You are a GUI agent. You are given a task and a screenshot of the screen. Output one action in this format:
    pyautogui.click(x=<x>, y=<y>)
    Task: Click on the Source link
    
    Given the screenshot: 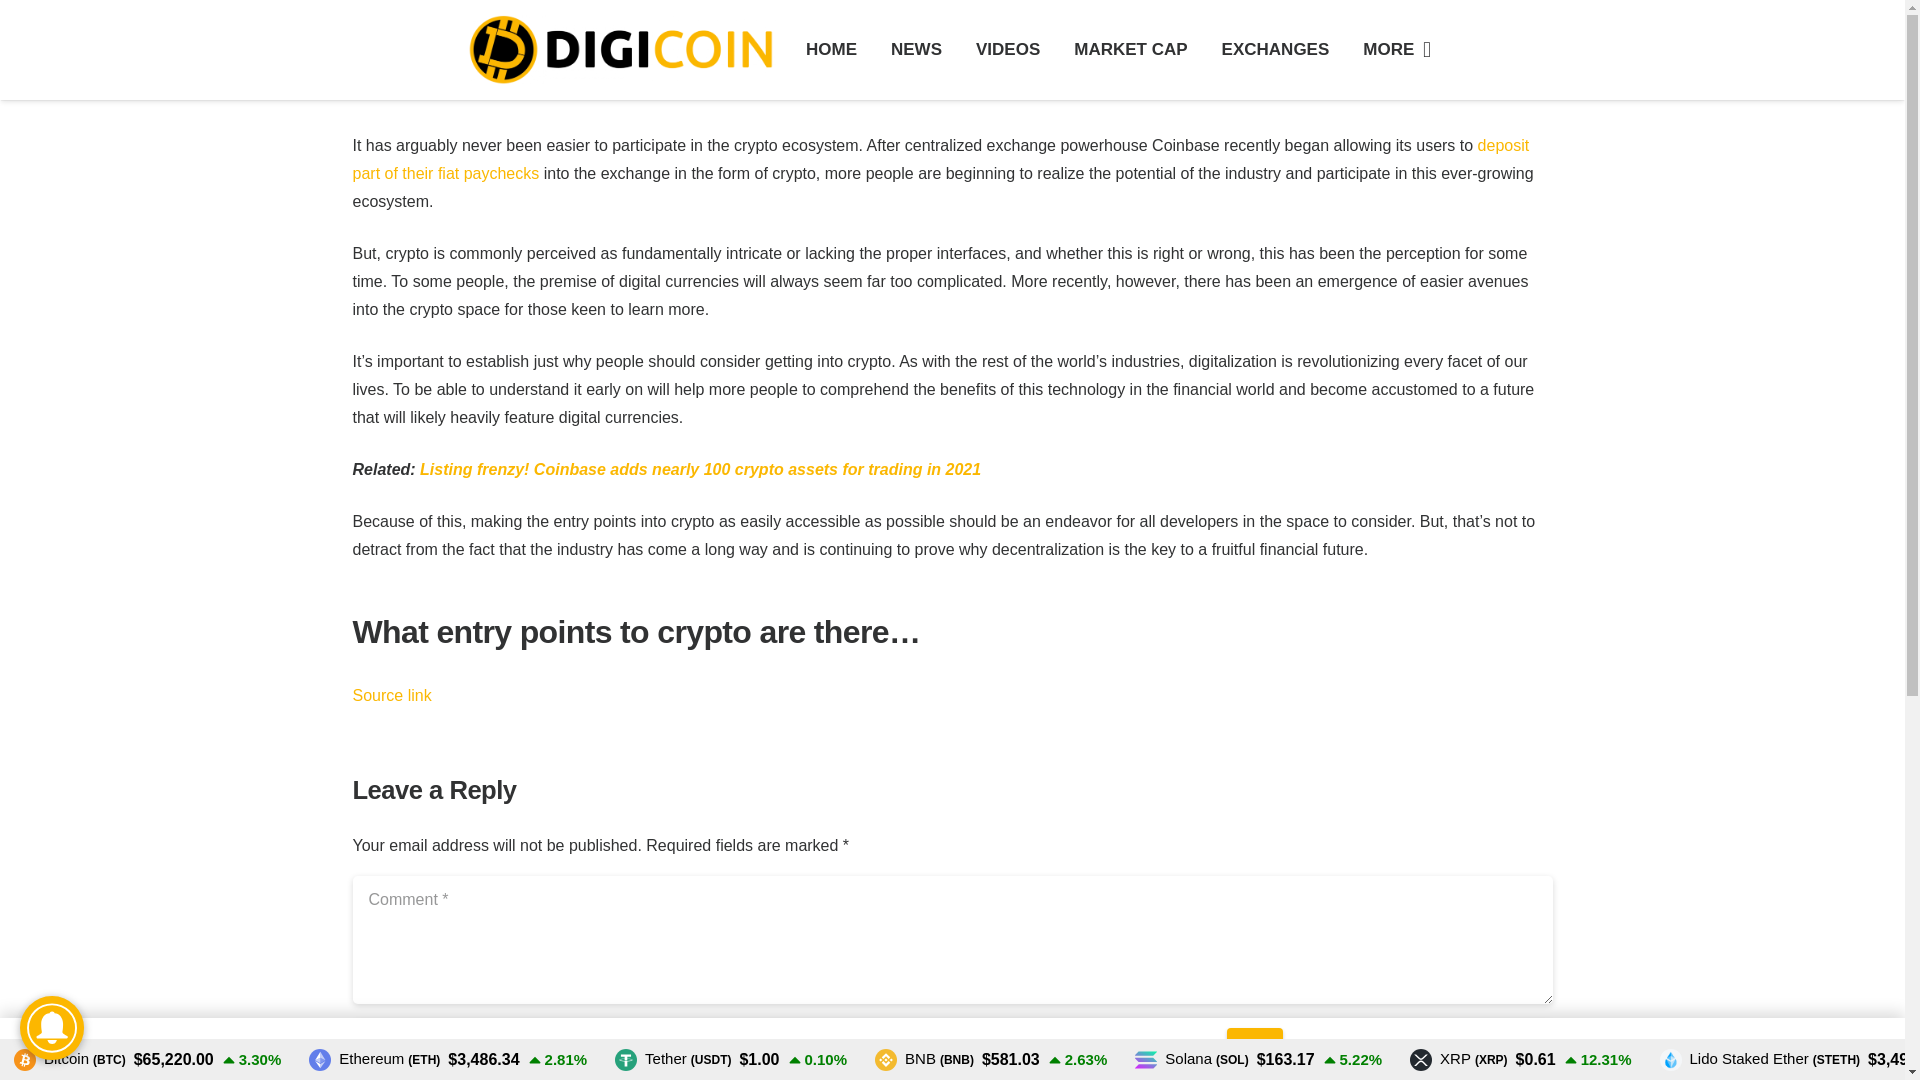 What is the action you would take?
    pyautogui.click(x=390, y=695)
    